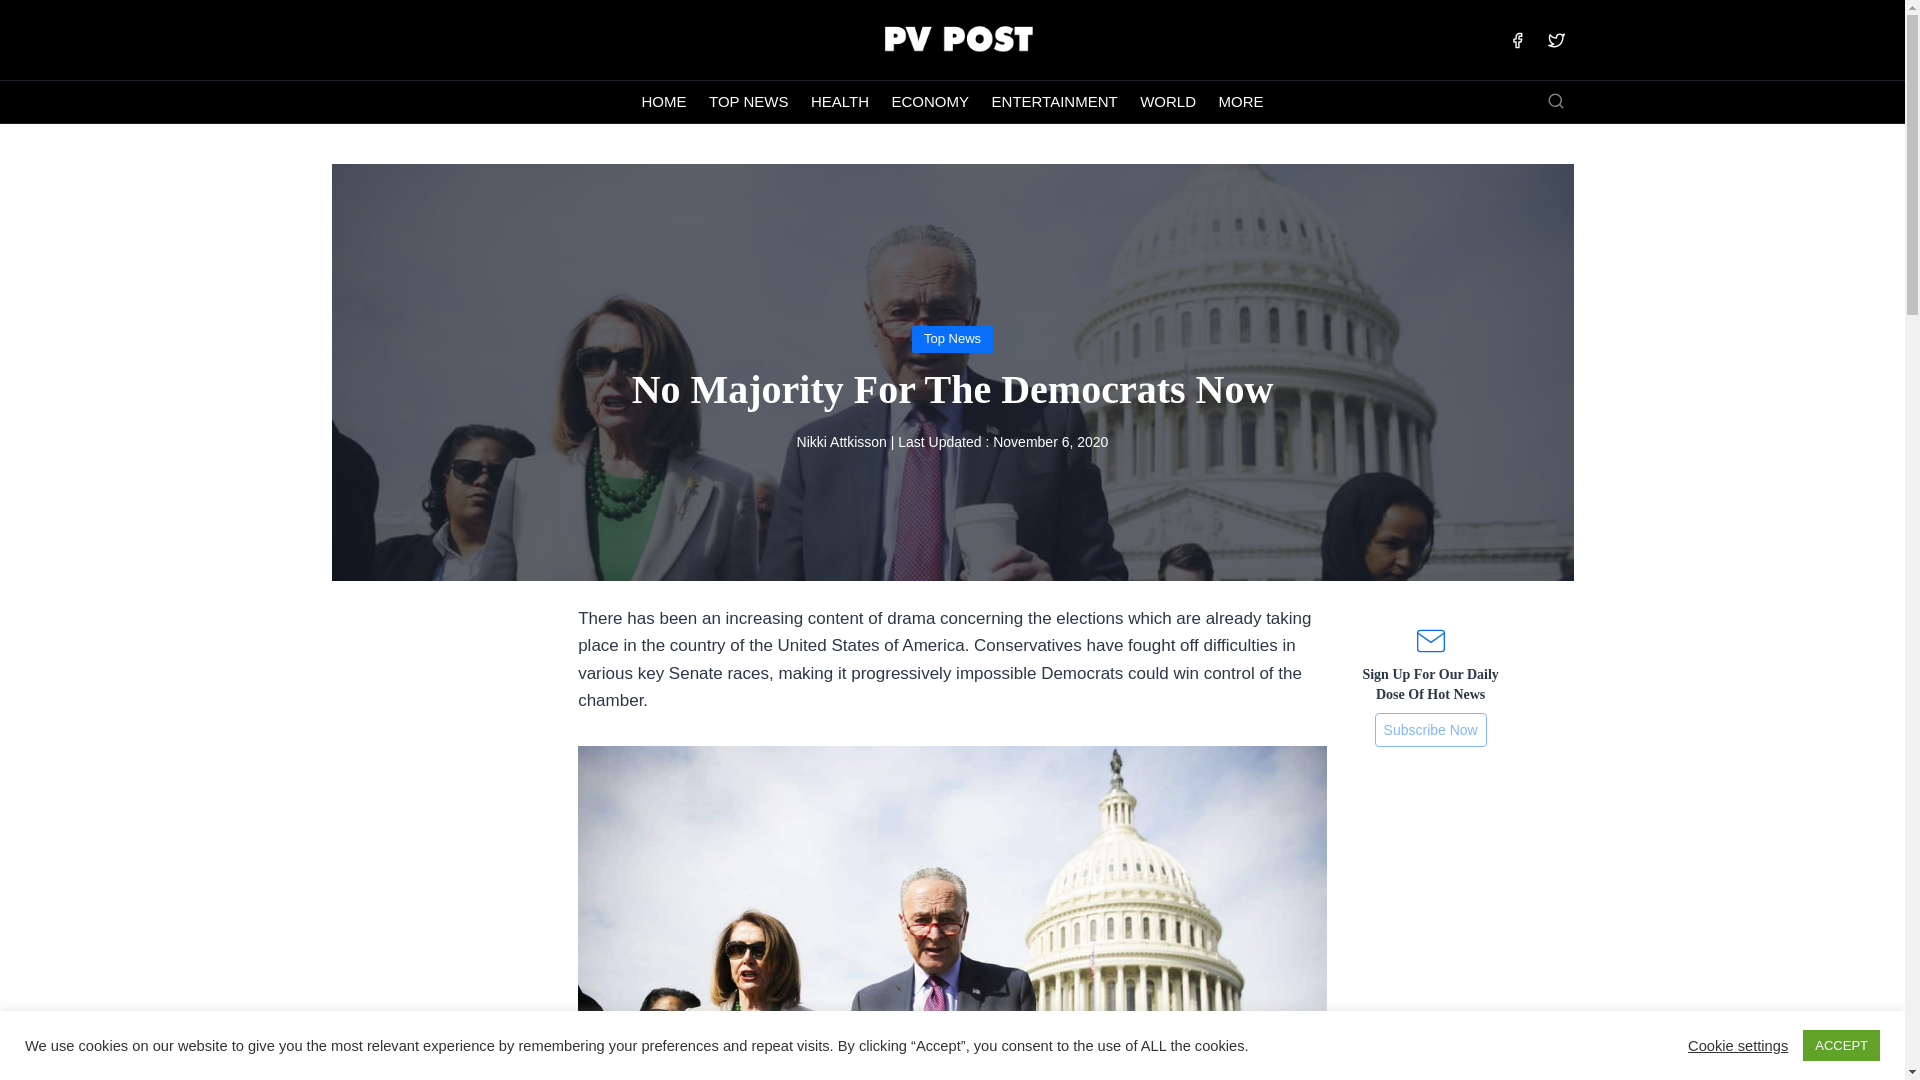  What do you see at coordinates (1737, 1044) in the screenshot?
I see `Cookie settings` at bounding box center [1737, 1044].